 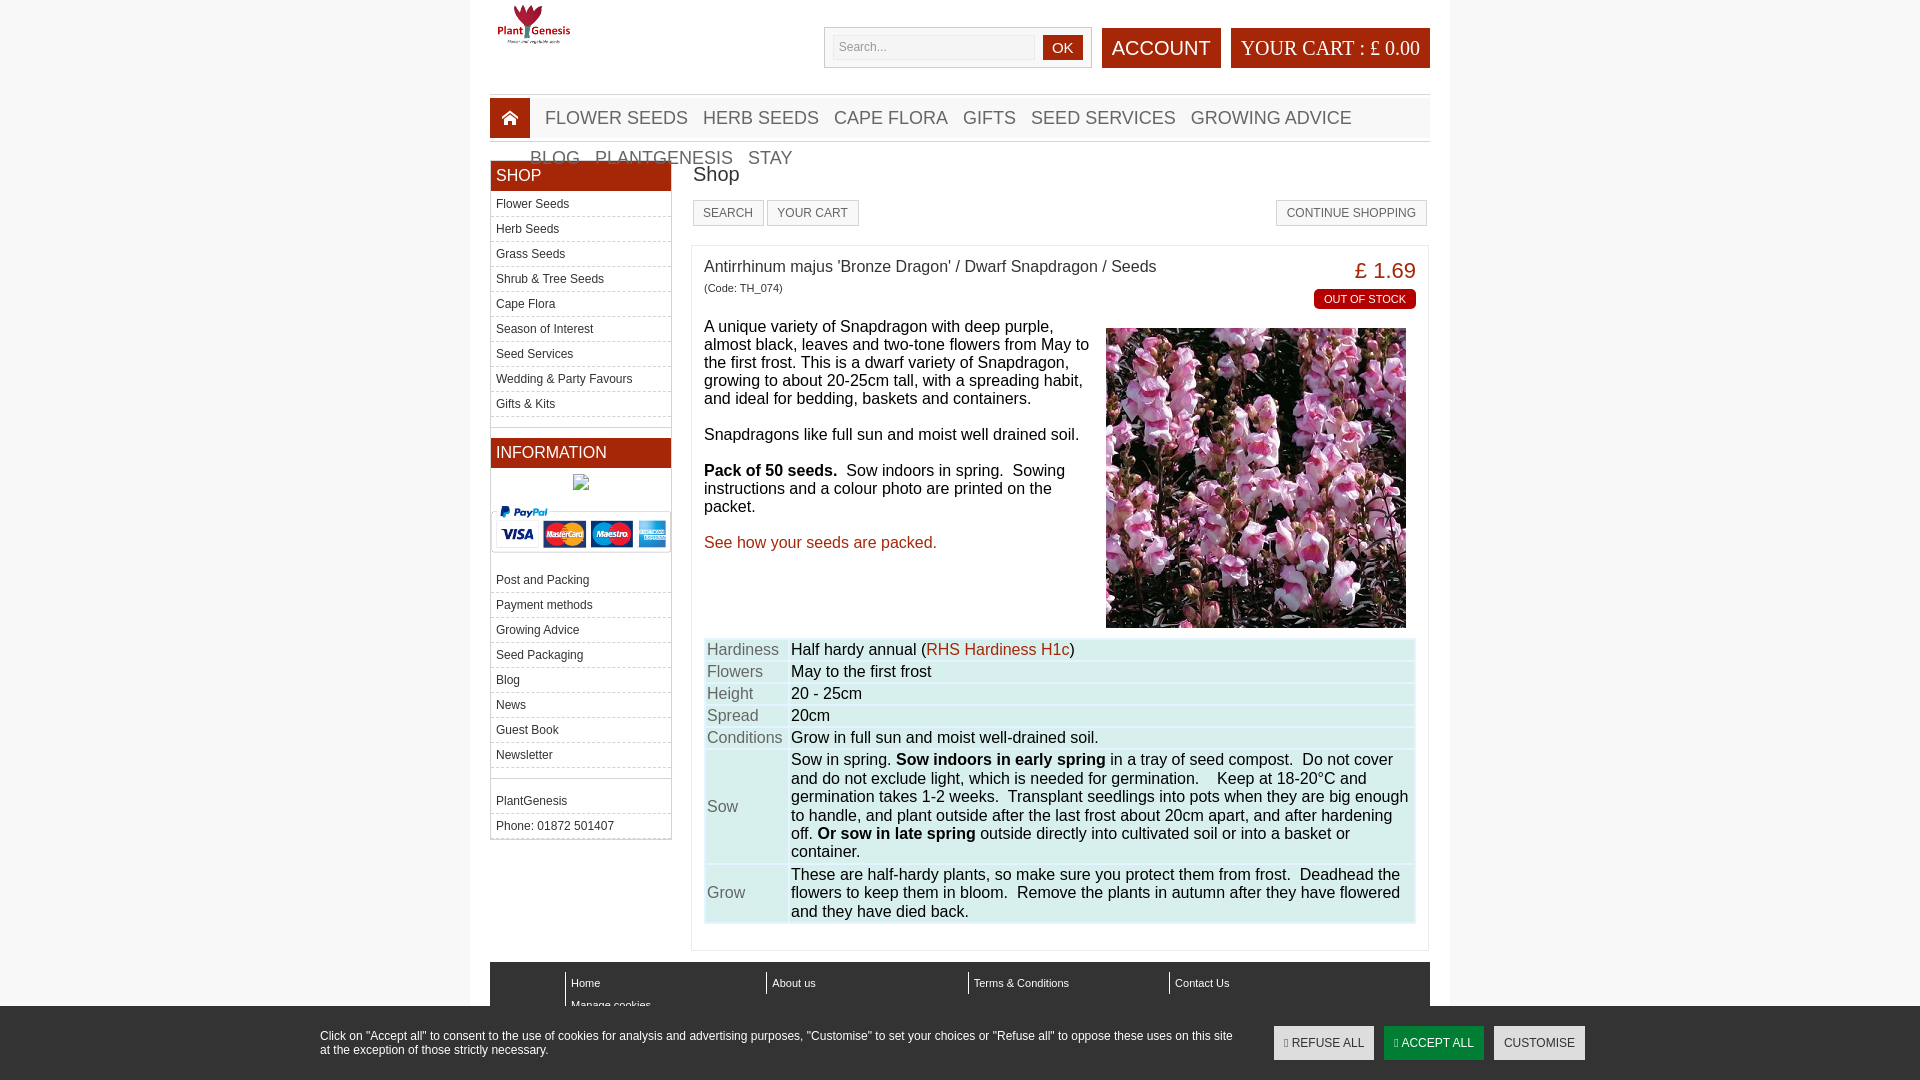 I want to click on YOUR CART, so click(x=1298, y=48).